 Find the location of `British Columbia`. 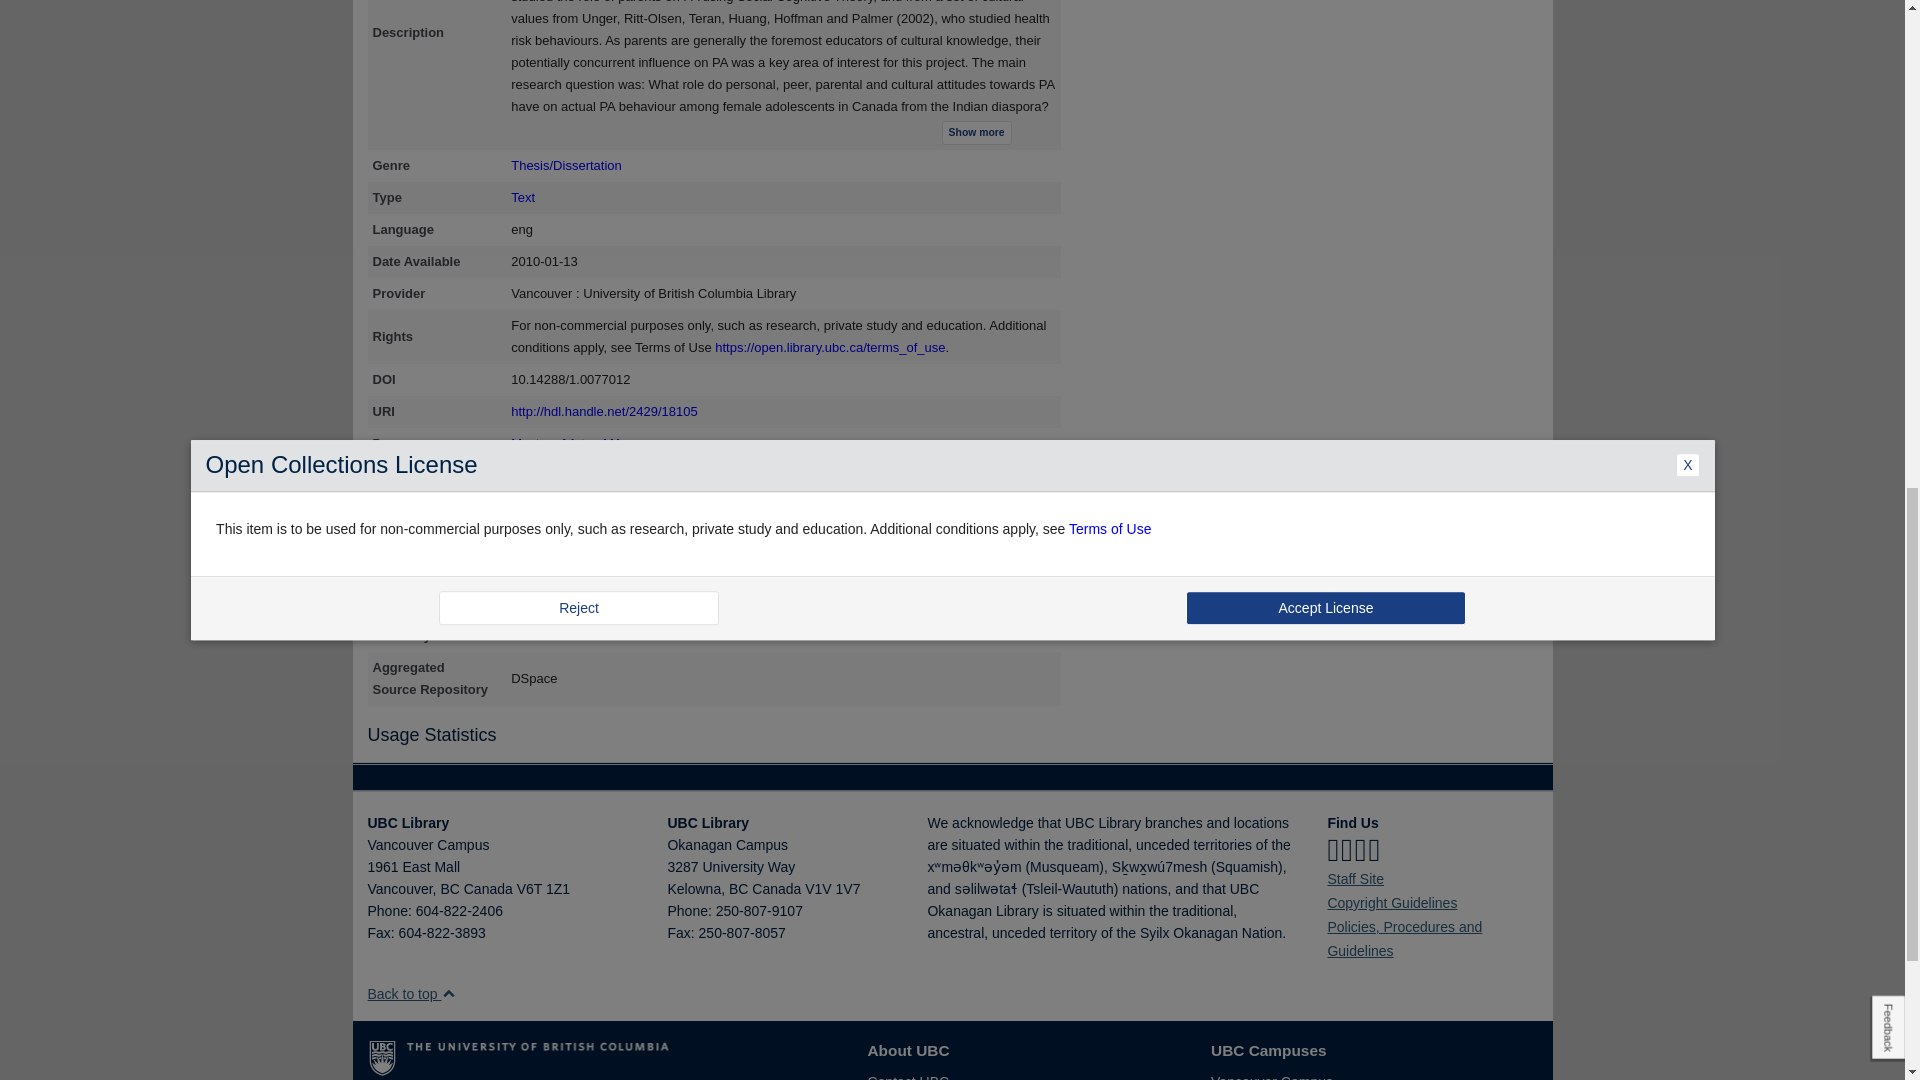

British Columbia is located at coordinates (448, 889).